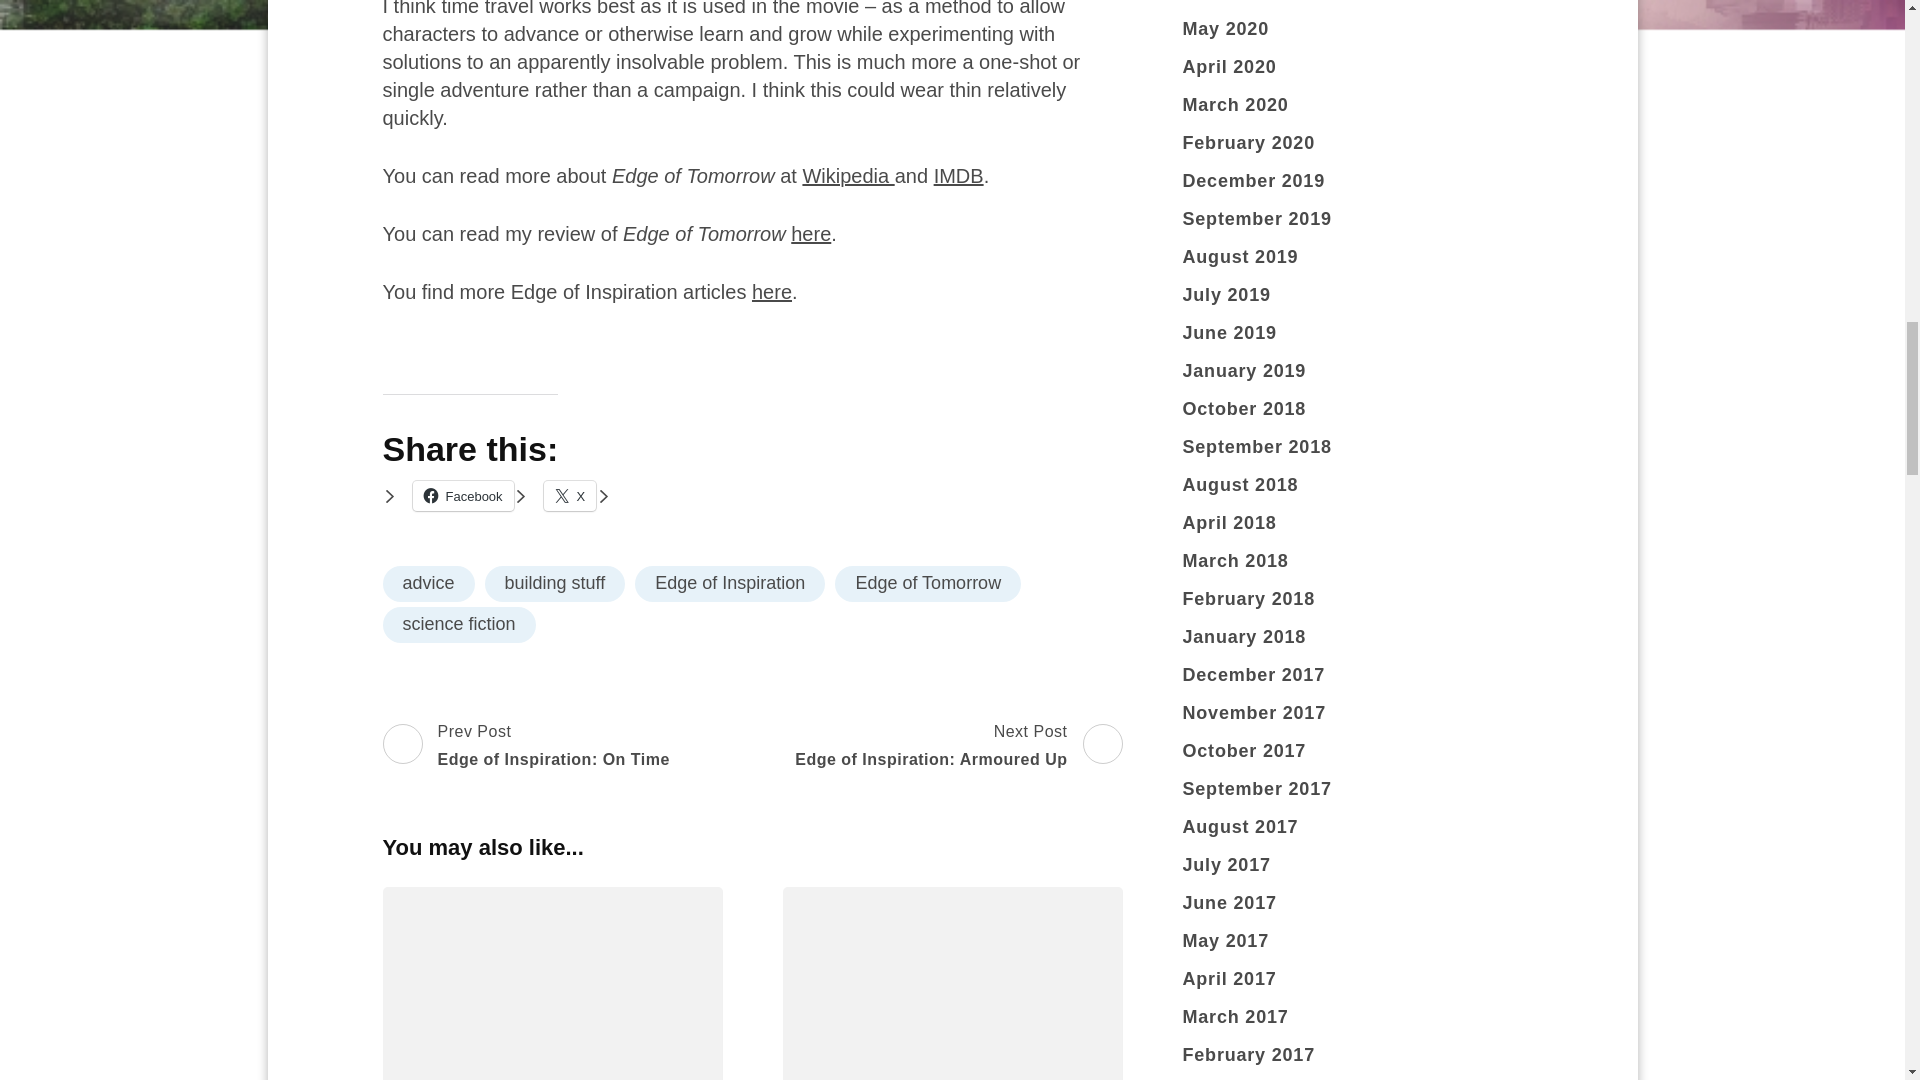 This screenshot has height=1080, width=1920. What do you see at coordinates (528, 746) in the screenshot?
I see `X` at bounding box center [528, 746].